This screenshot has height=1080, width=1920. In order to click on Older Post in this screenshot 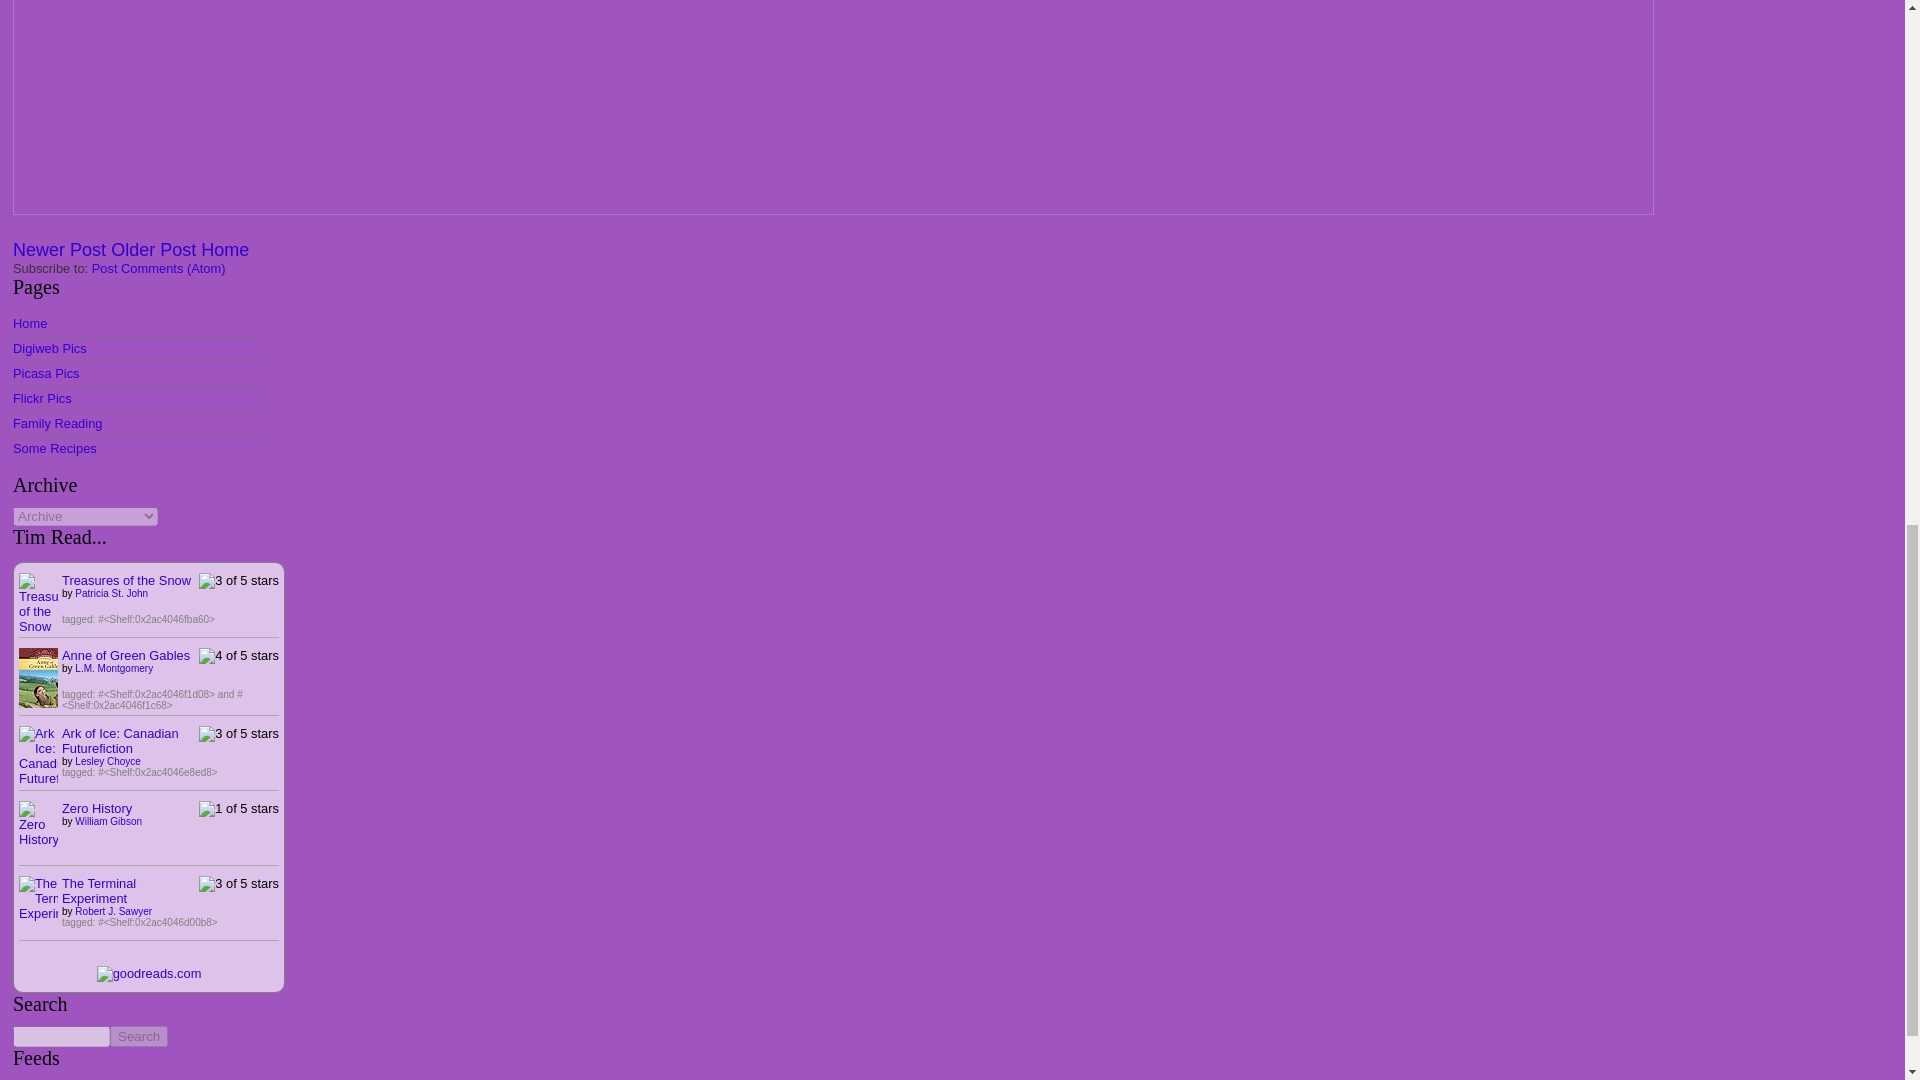, I will do `click(153, 250)`.